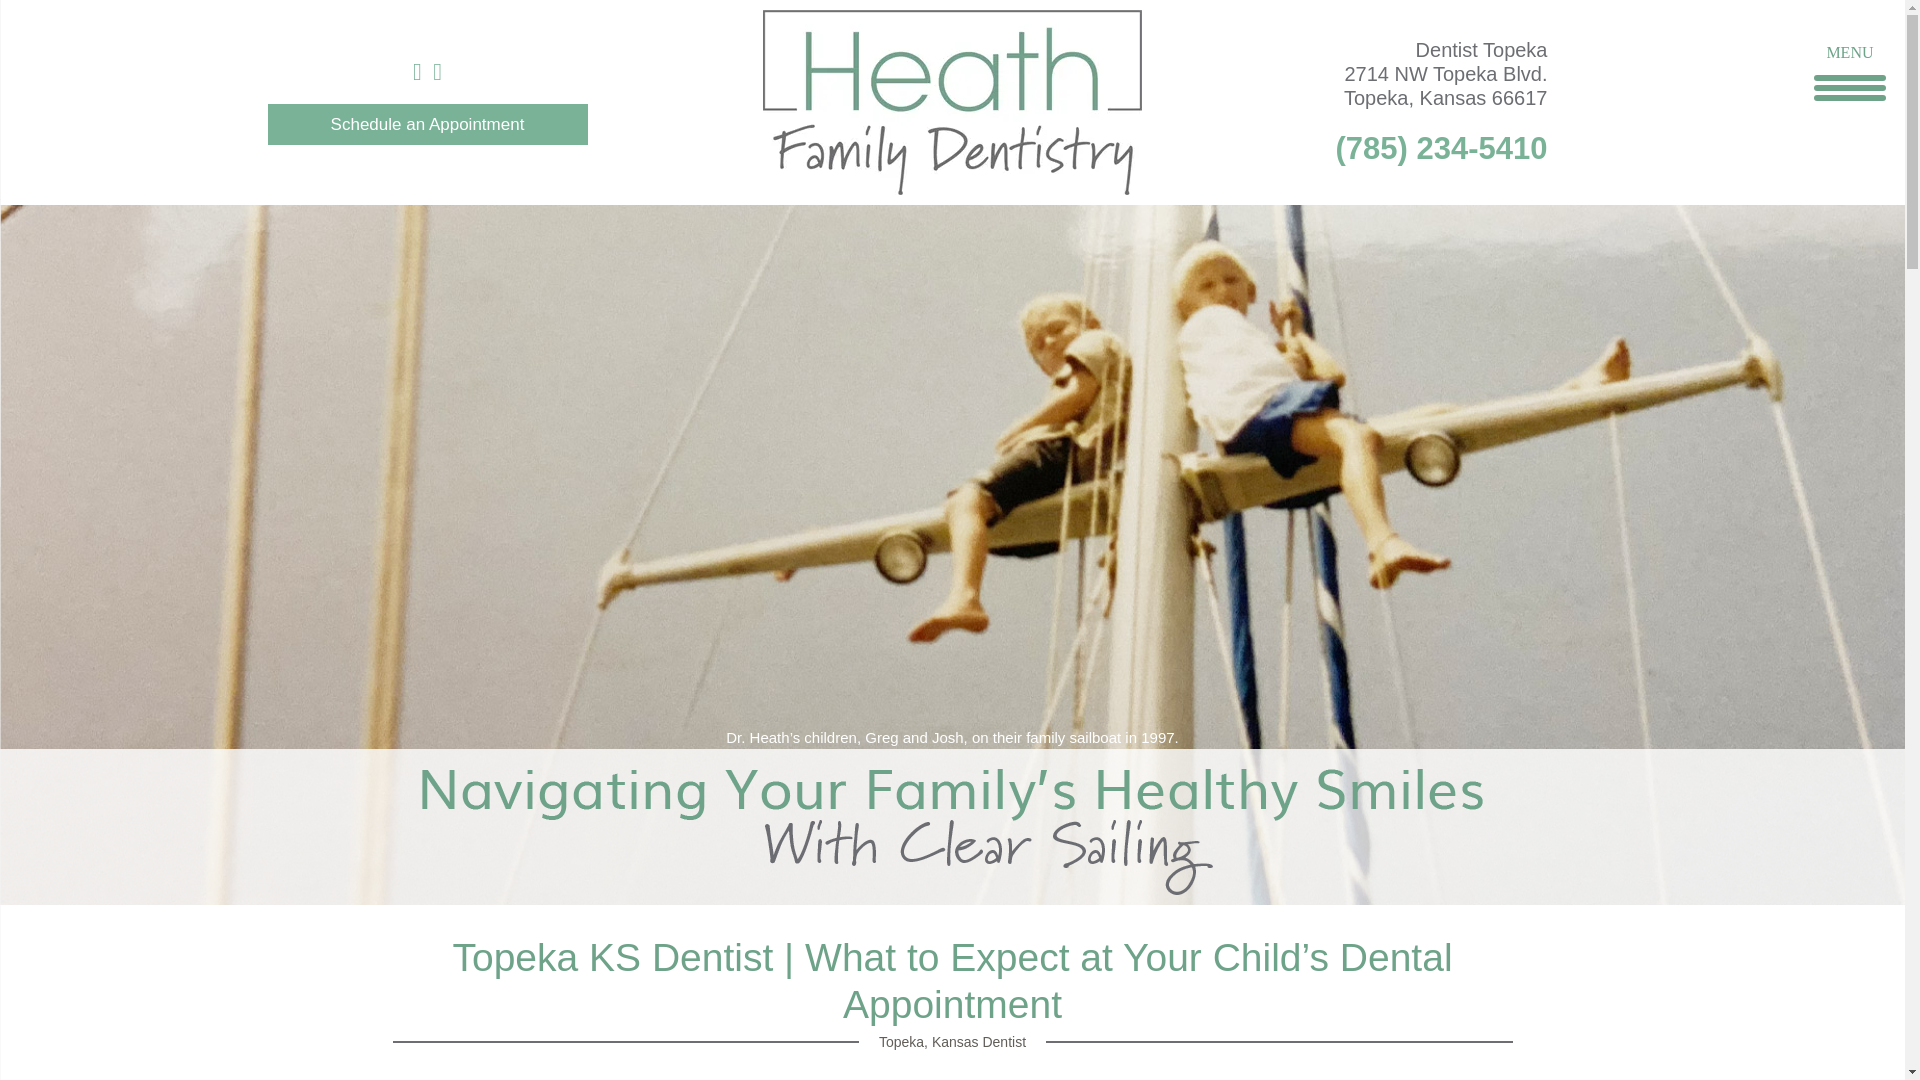 This screenshot has height=1080, width=1920. What do you see at coordinates (428, 124) in the screenshot?
I see `Schedule an Appointment` at bounding box center [428, 124].